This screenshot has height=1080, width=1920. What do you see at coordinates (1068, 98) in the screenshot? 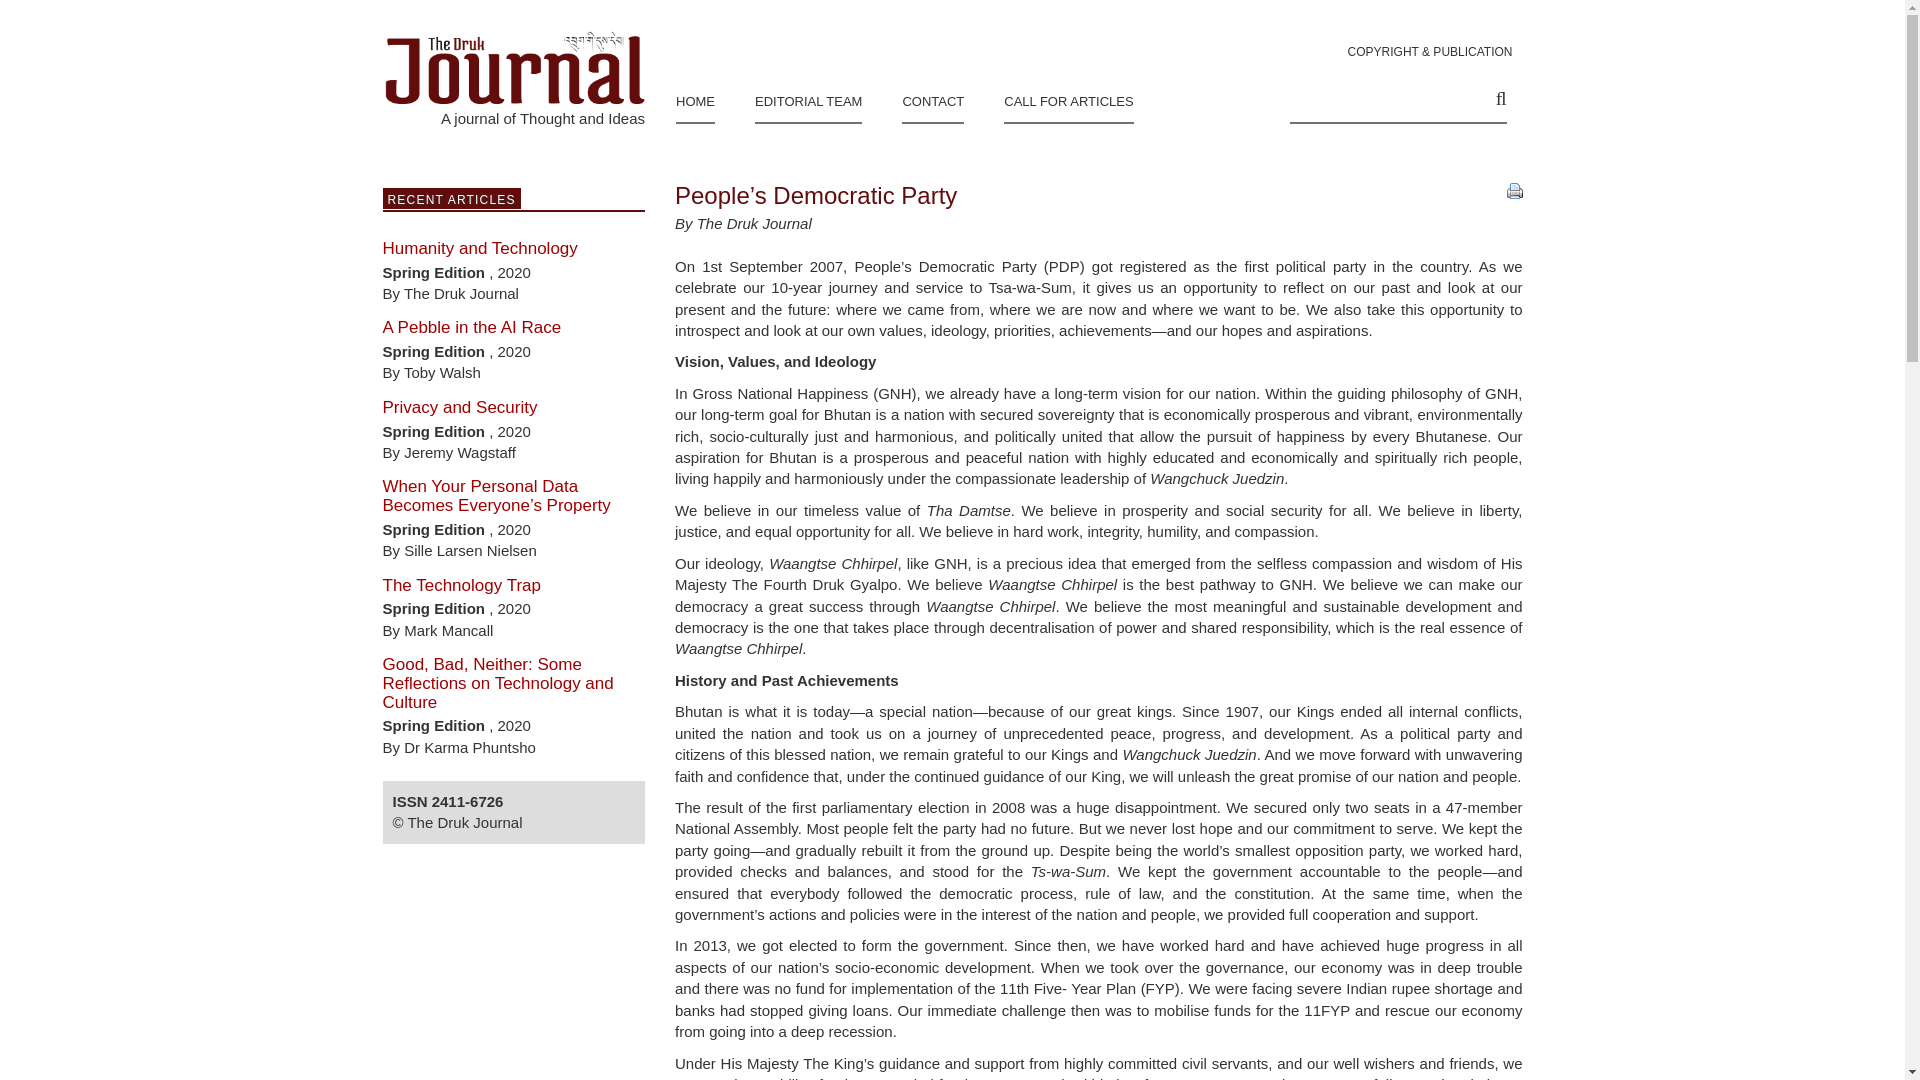
I see `CALL FOR ARTICLES` at bounding box center [1068, 98].